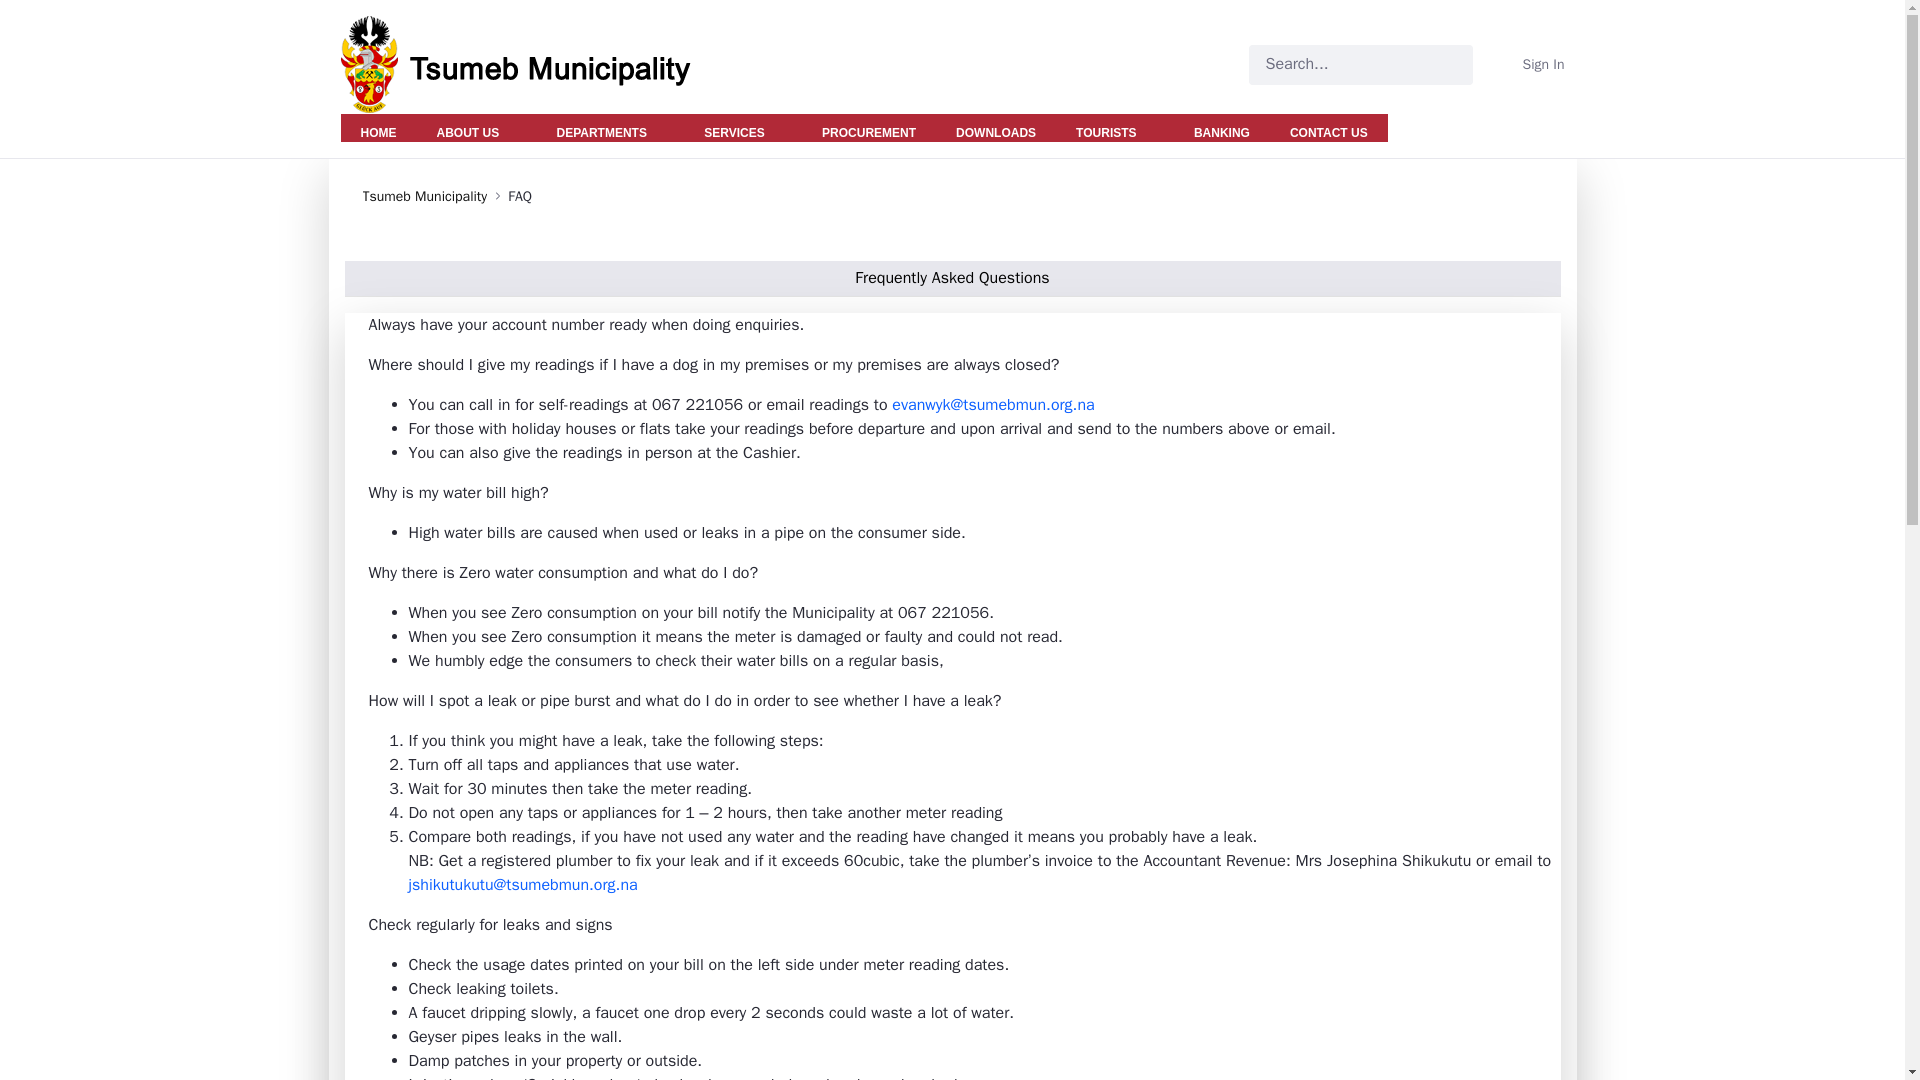 The image size is (1920, 1080). What do you see at coordinates (996, 128) in the screenshot?
I see `DOWNLOADS` at bounding box center [996, 128].